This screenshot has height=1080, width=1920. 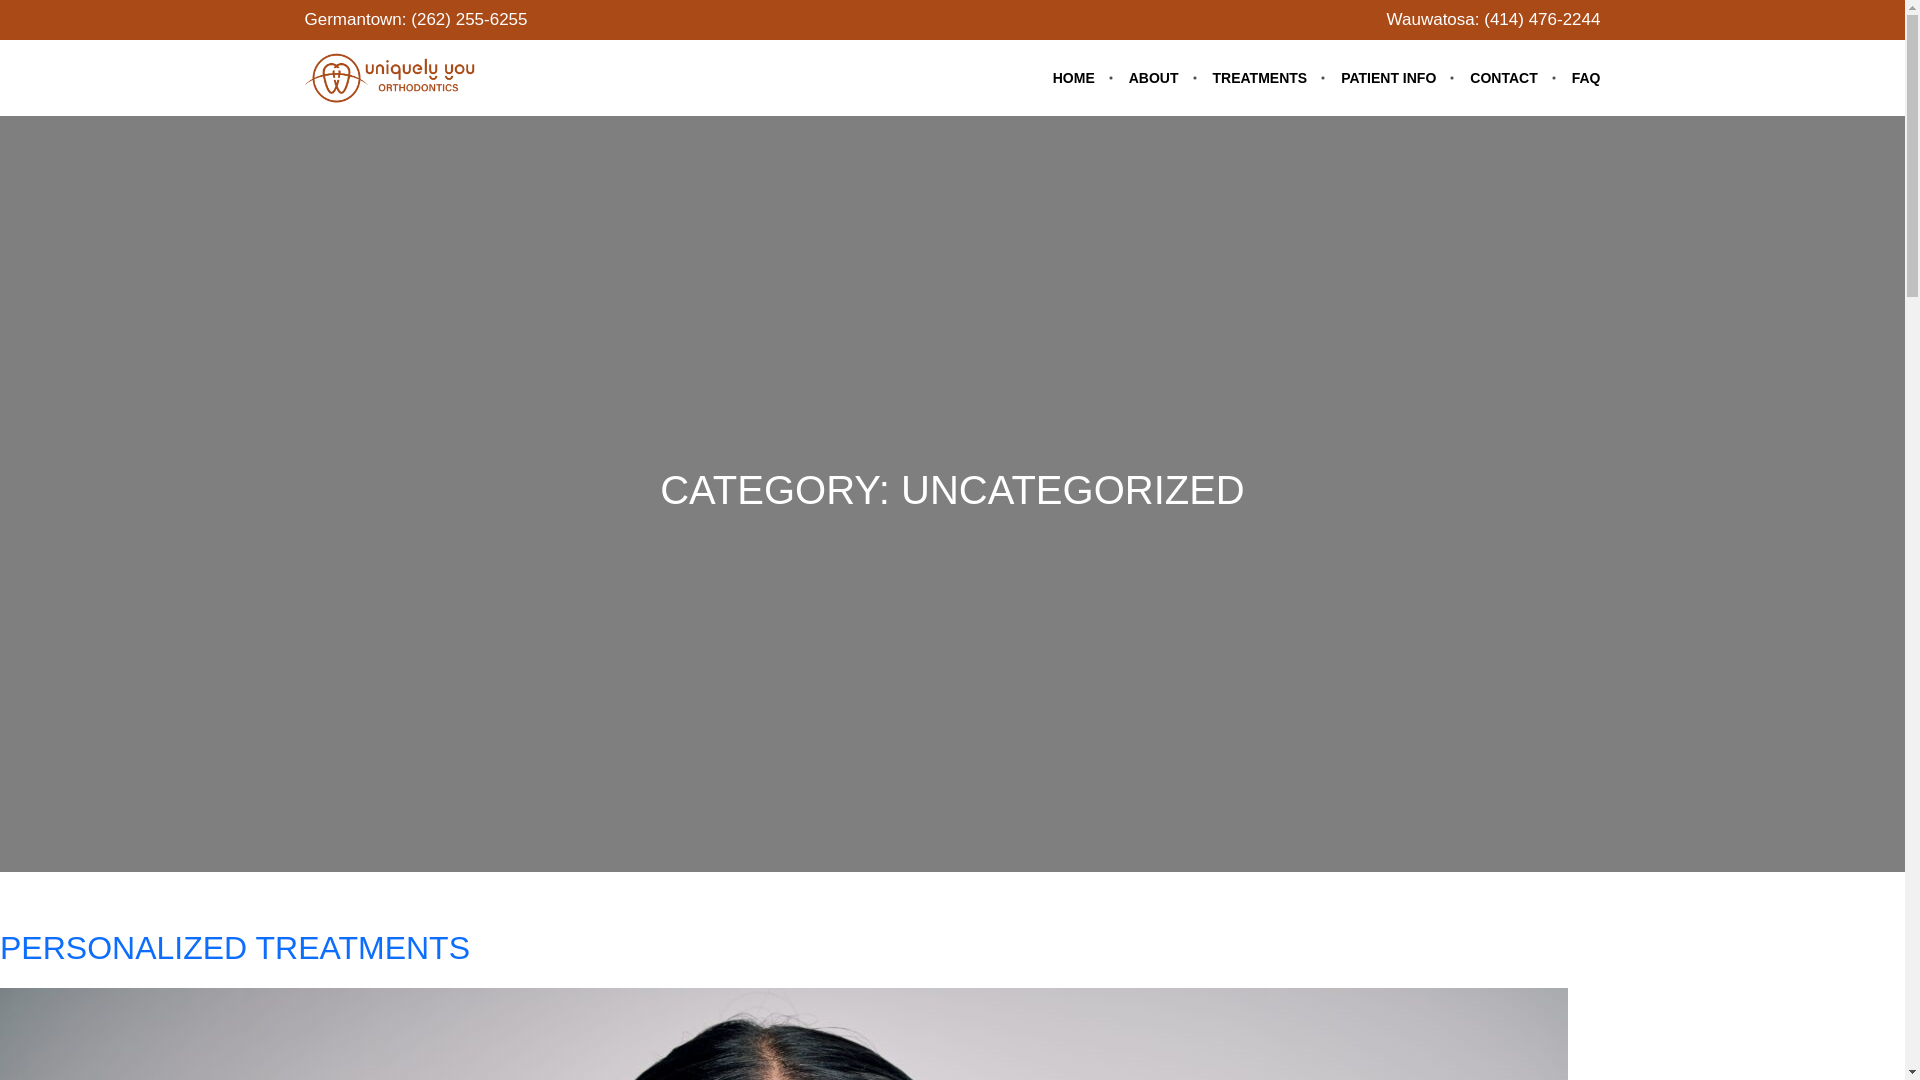 I want to click on PATIENT INFO, so click(x=1396, y=77).